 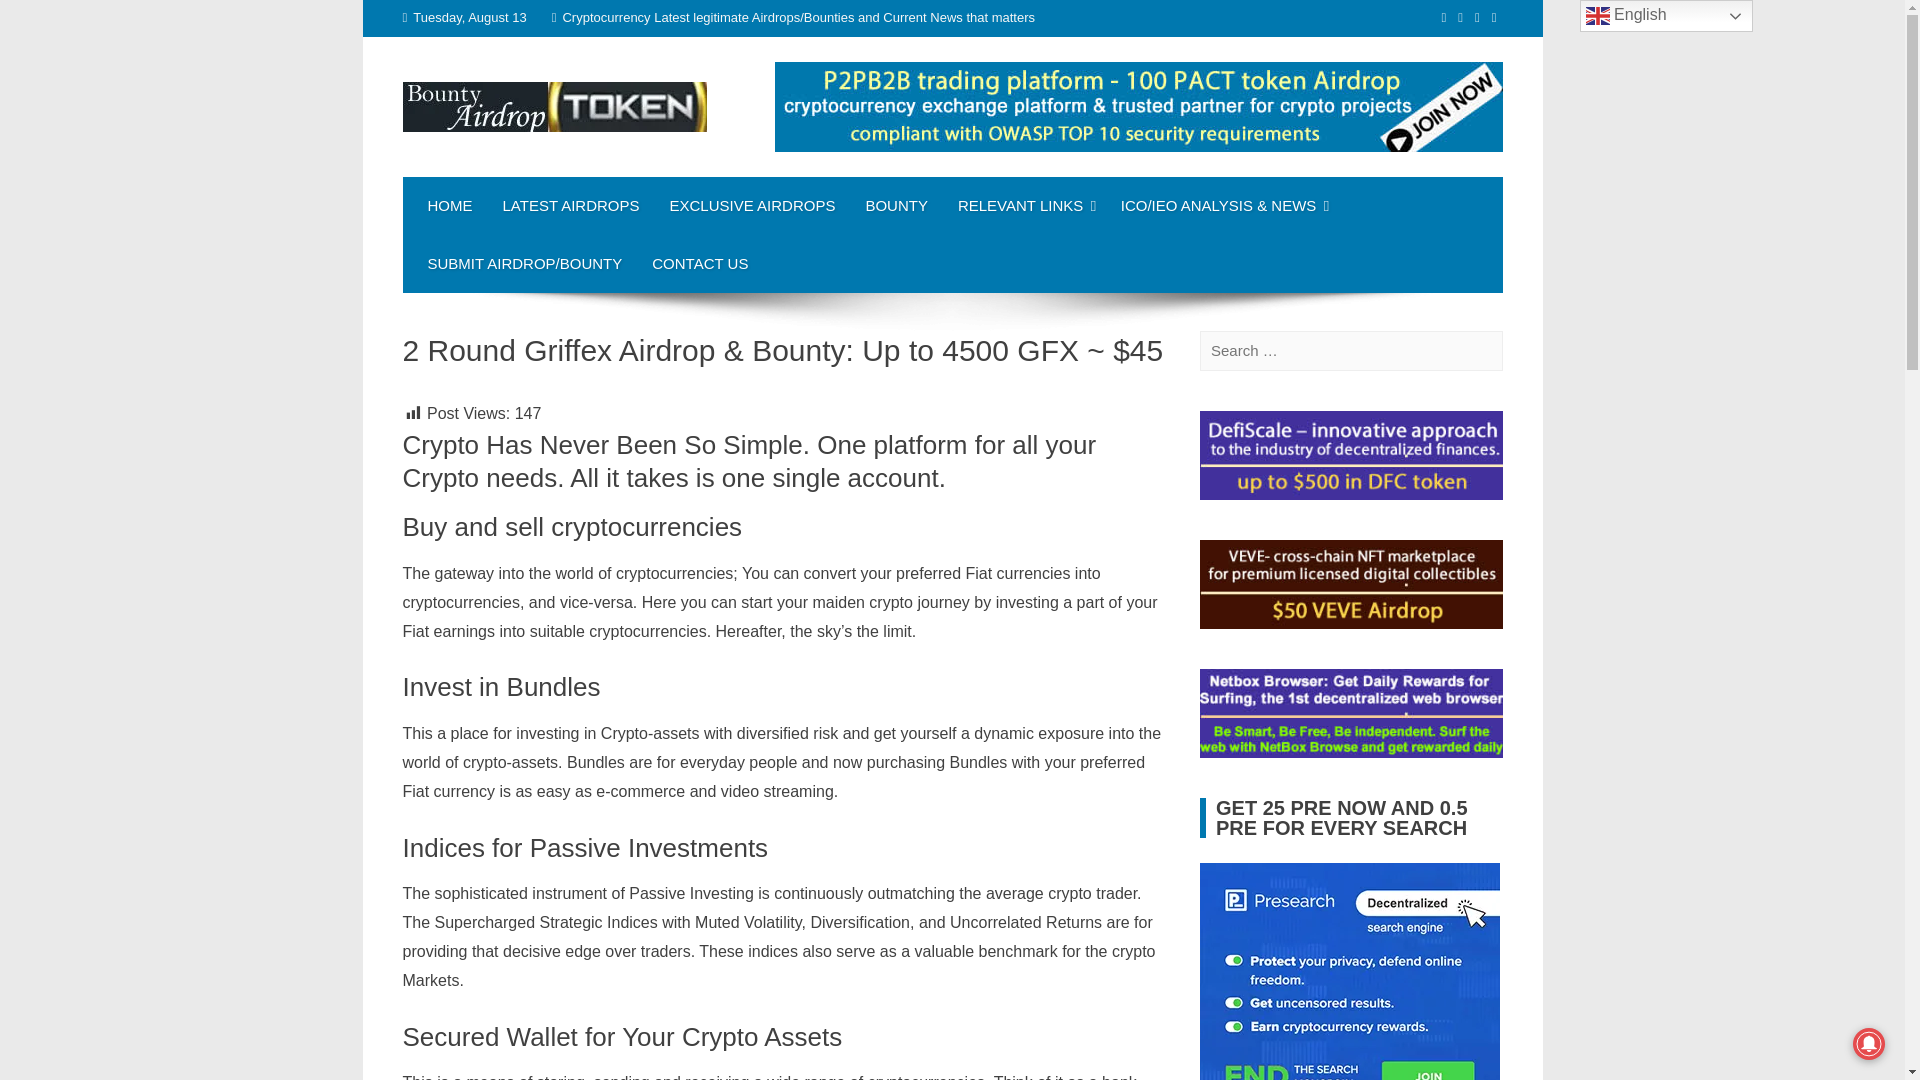 I want to click on LATEST AIRDROPS, so click(x=570, y=206).